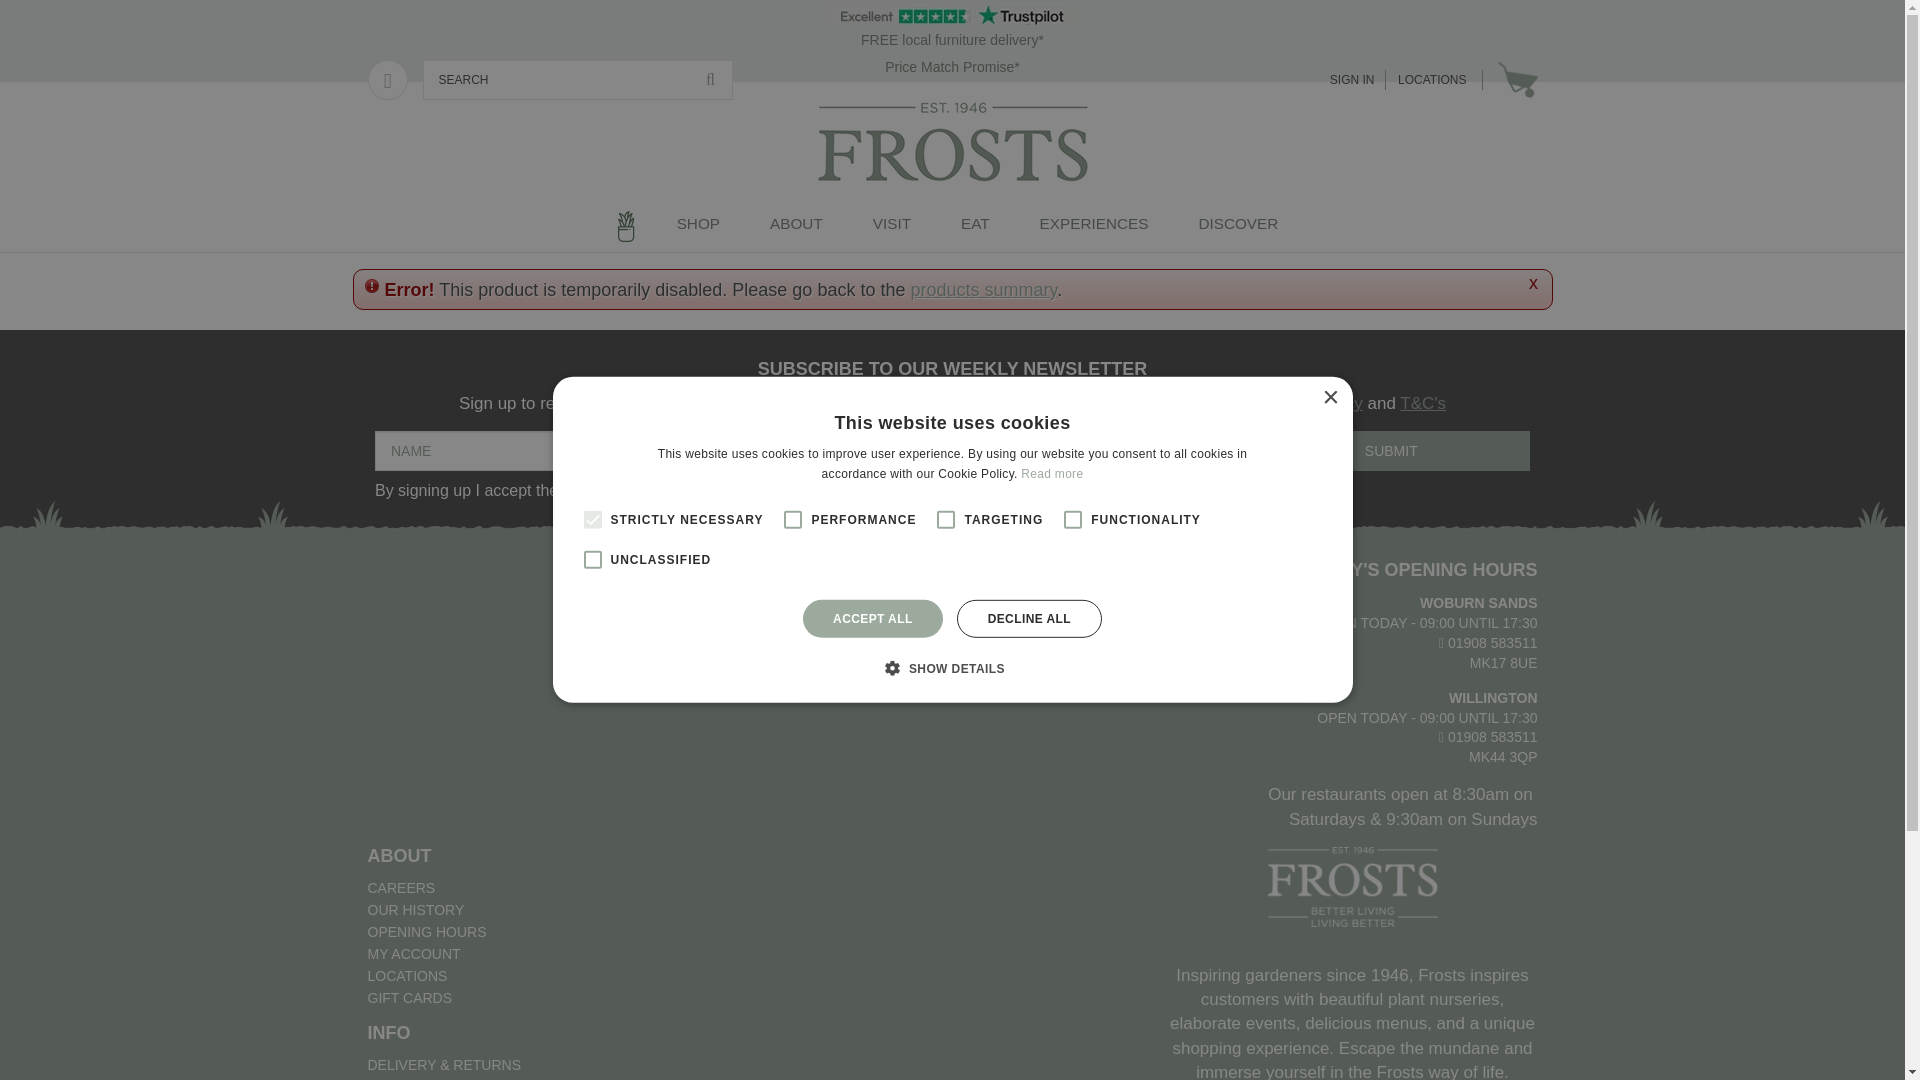 The image size is (1920, 1080). I want to click on Search, so click(710, 80).